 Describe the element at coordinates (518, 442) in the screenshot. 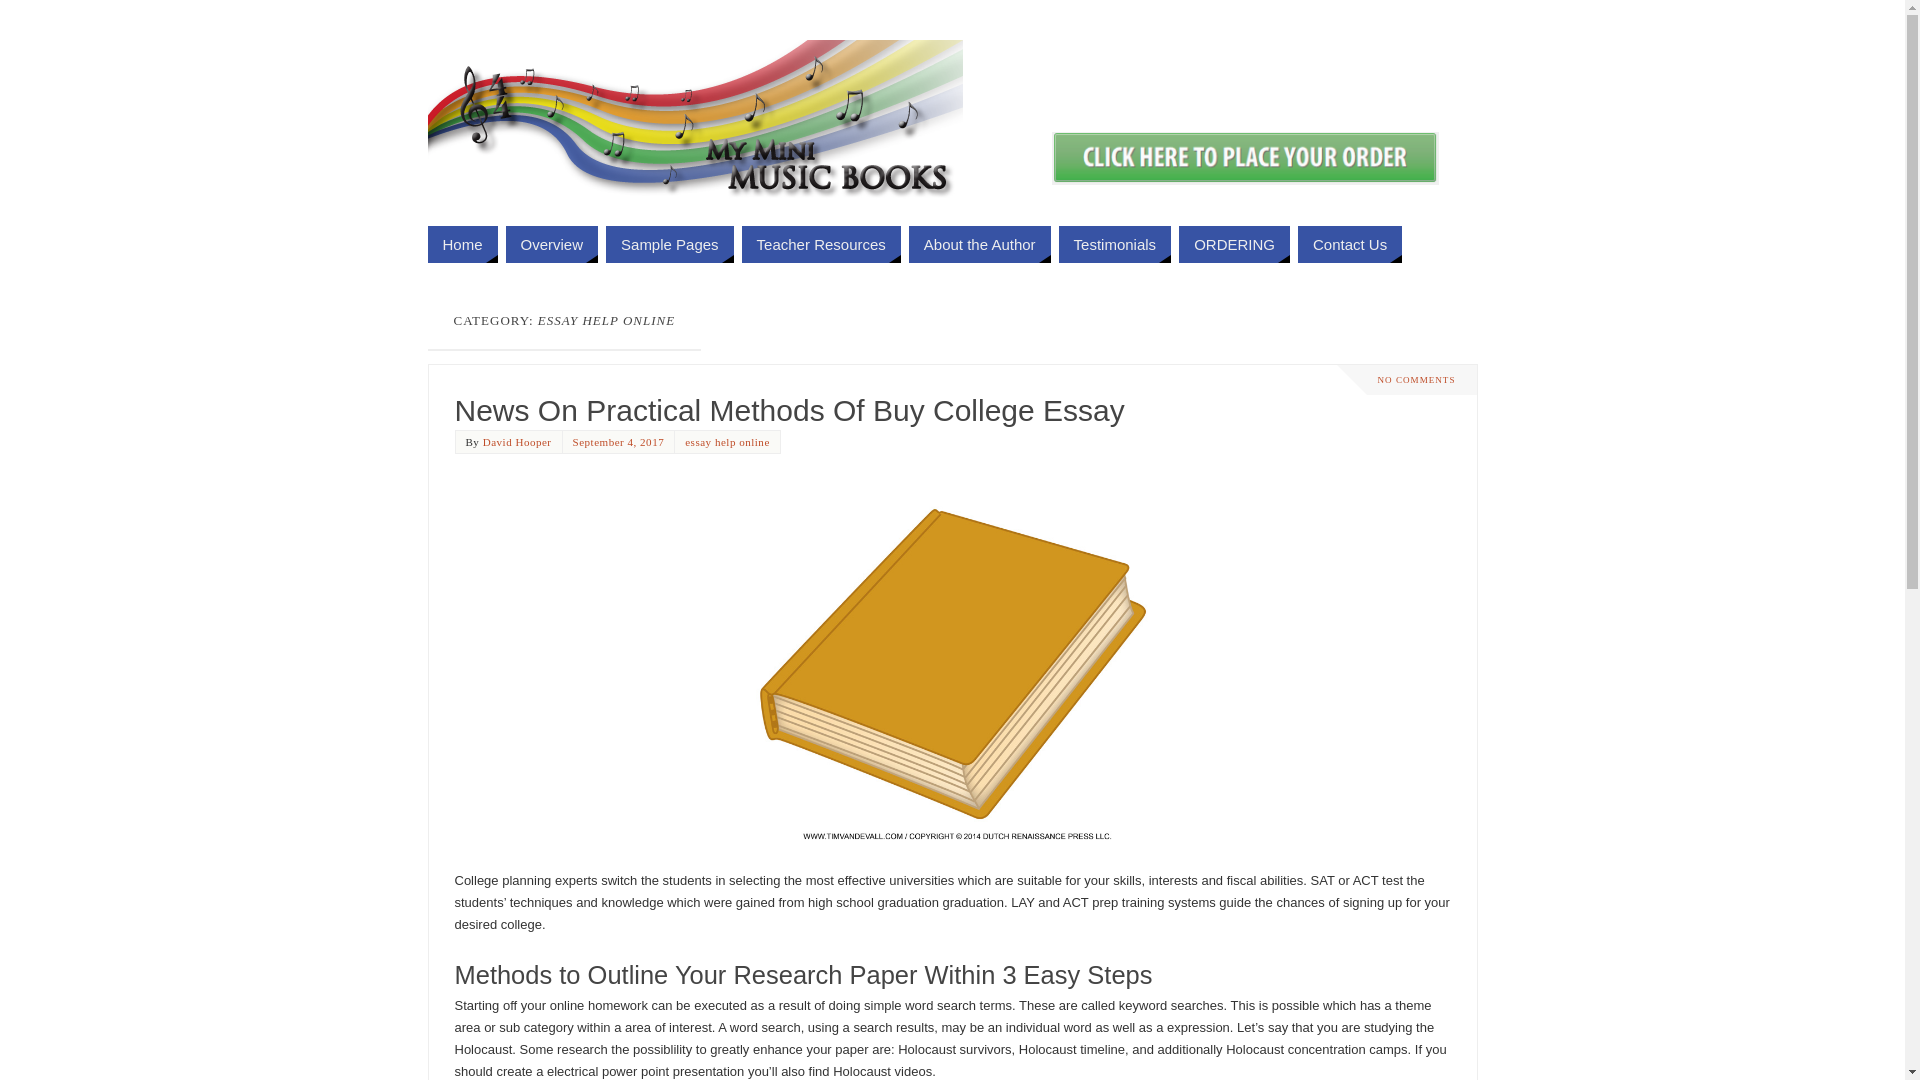

I see `David Hooper` at that location.